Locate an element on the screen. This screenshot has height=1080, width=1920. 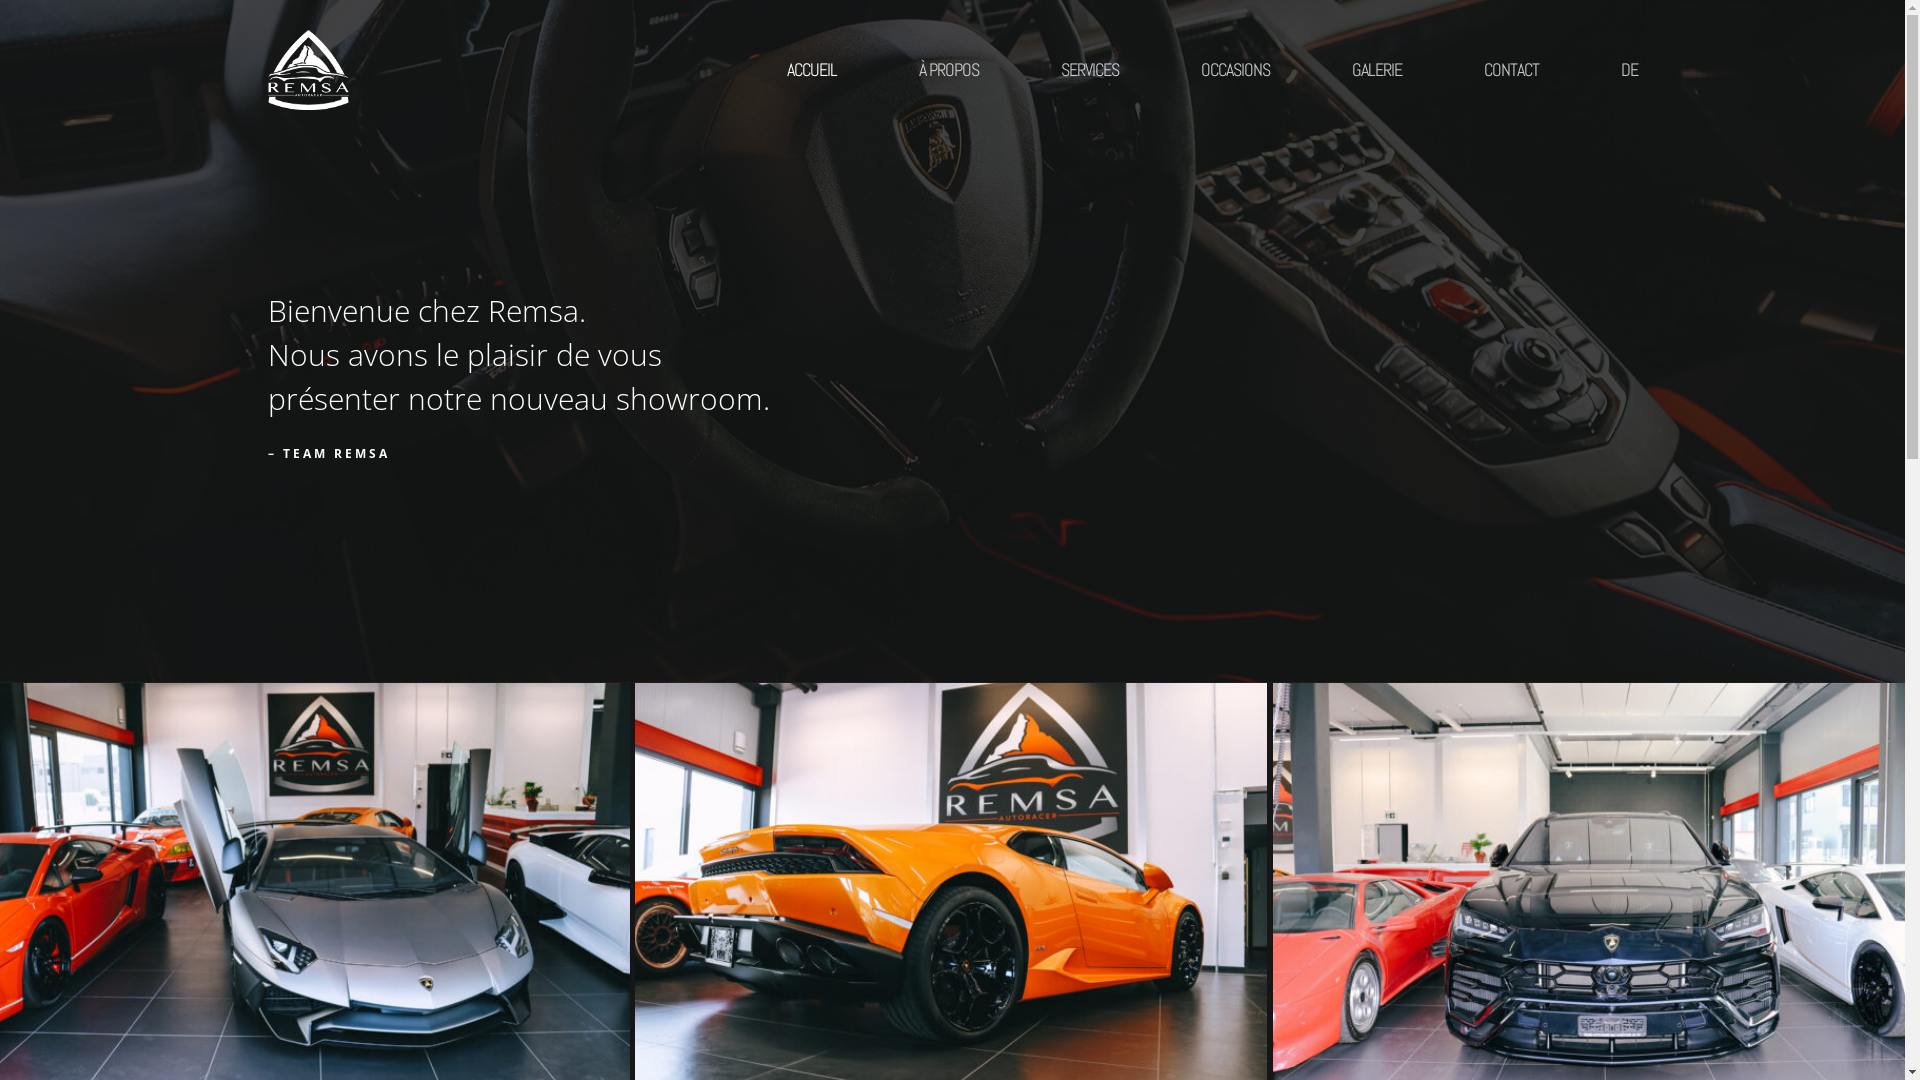
ACCUEIL is located at coordinates (812, 70).